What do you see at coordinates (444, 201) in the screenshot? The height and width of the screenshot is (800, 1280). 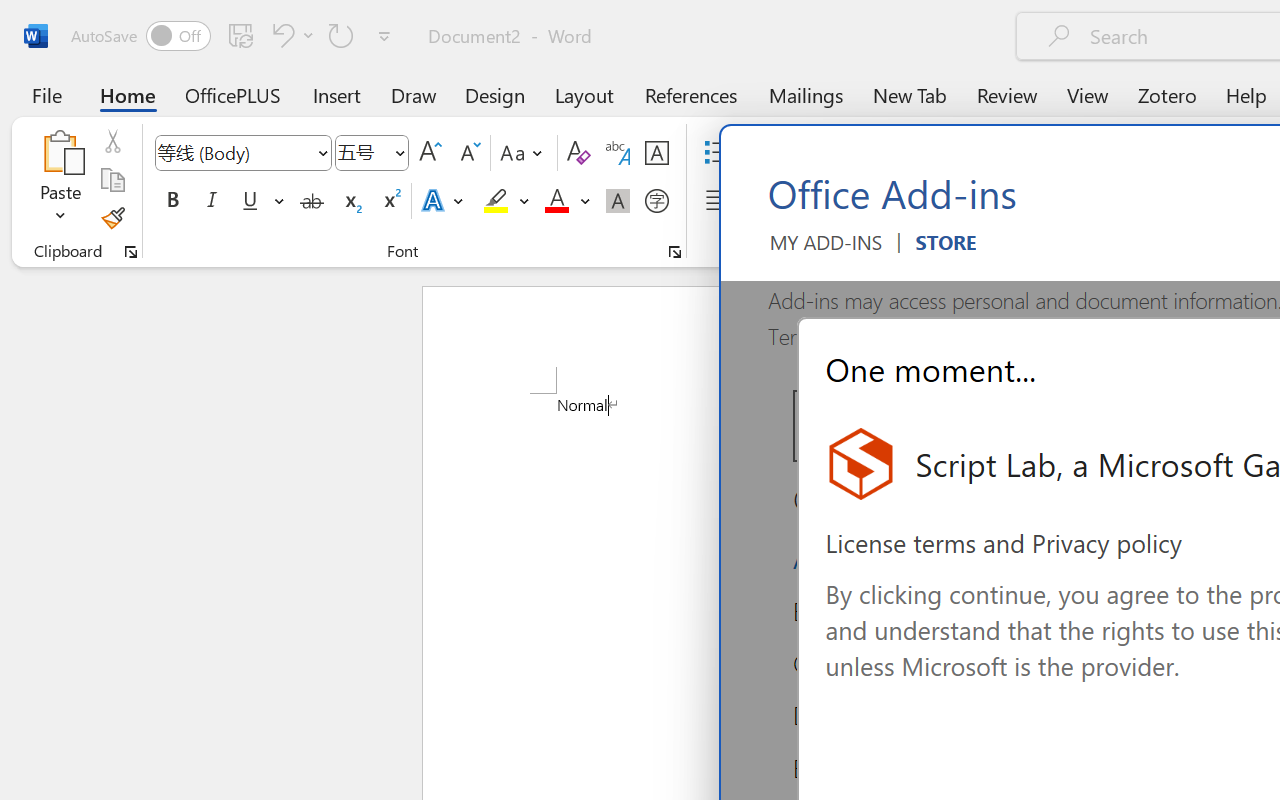 I see `Text Effects and Typography` at bounding box center [444, 201].